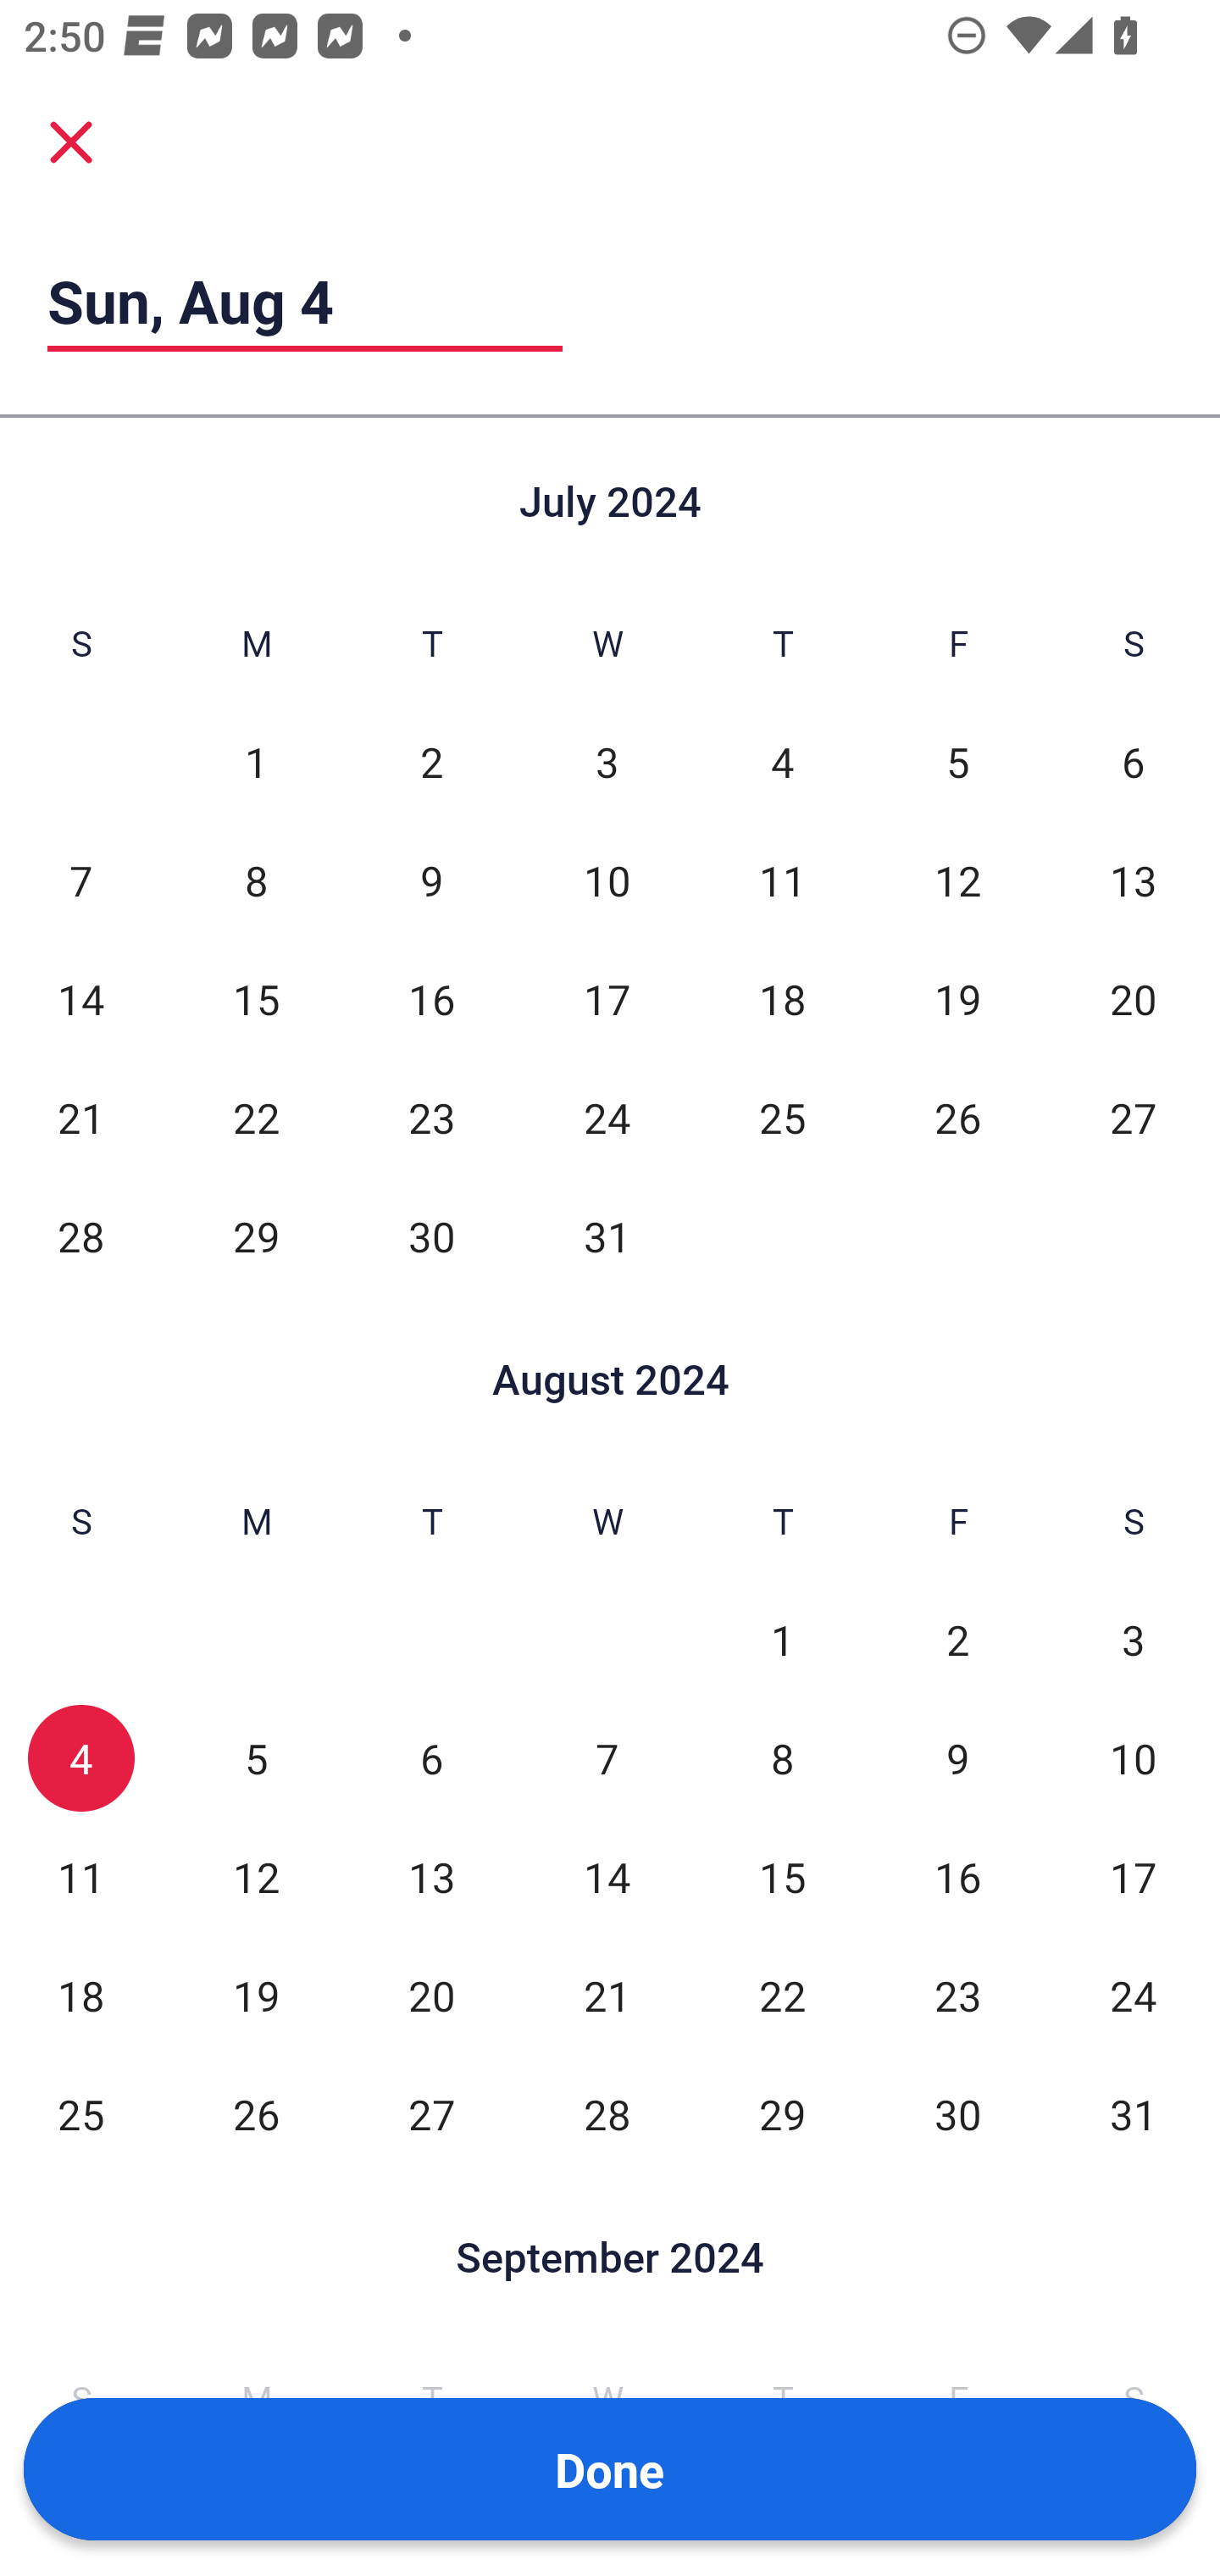 The height and width of the screenshot is (2576, 1220). I want to click on 10 Sat, Aug 10, Not Selected, so click(1134, 1759).